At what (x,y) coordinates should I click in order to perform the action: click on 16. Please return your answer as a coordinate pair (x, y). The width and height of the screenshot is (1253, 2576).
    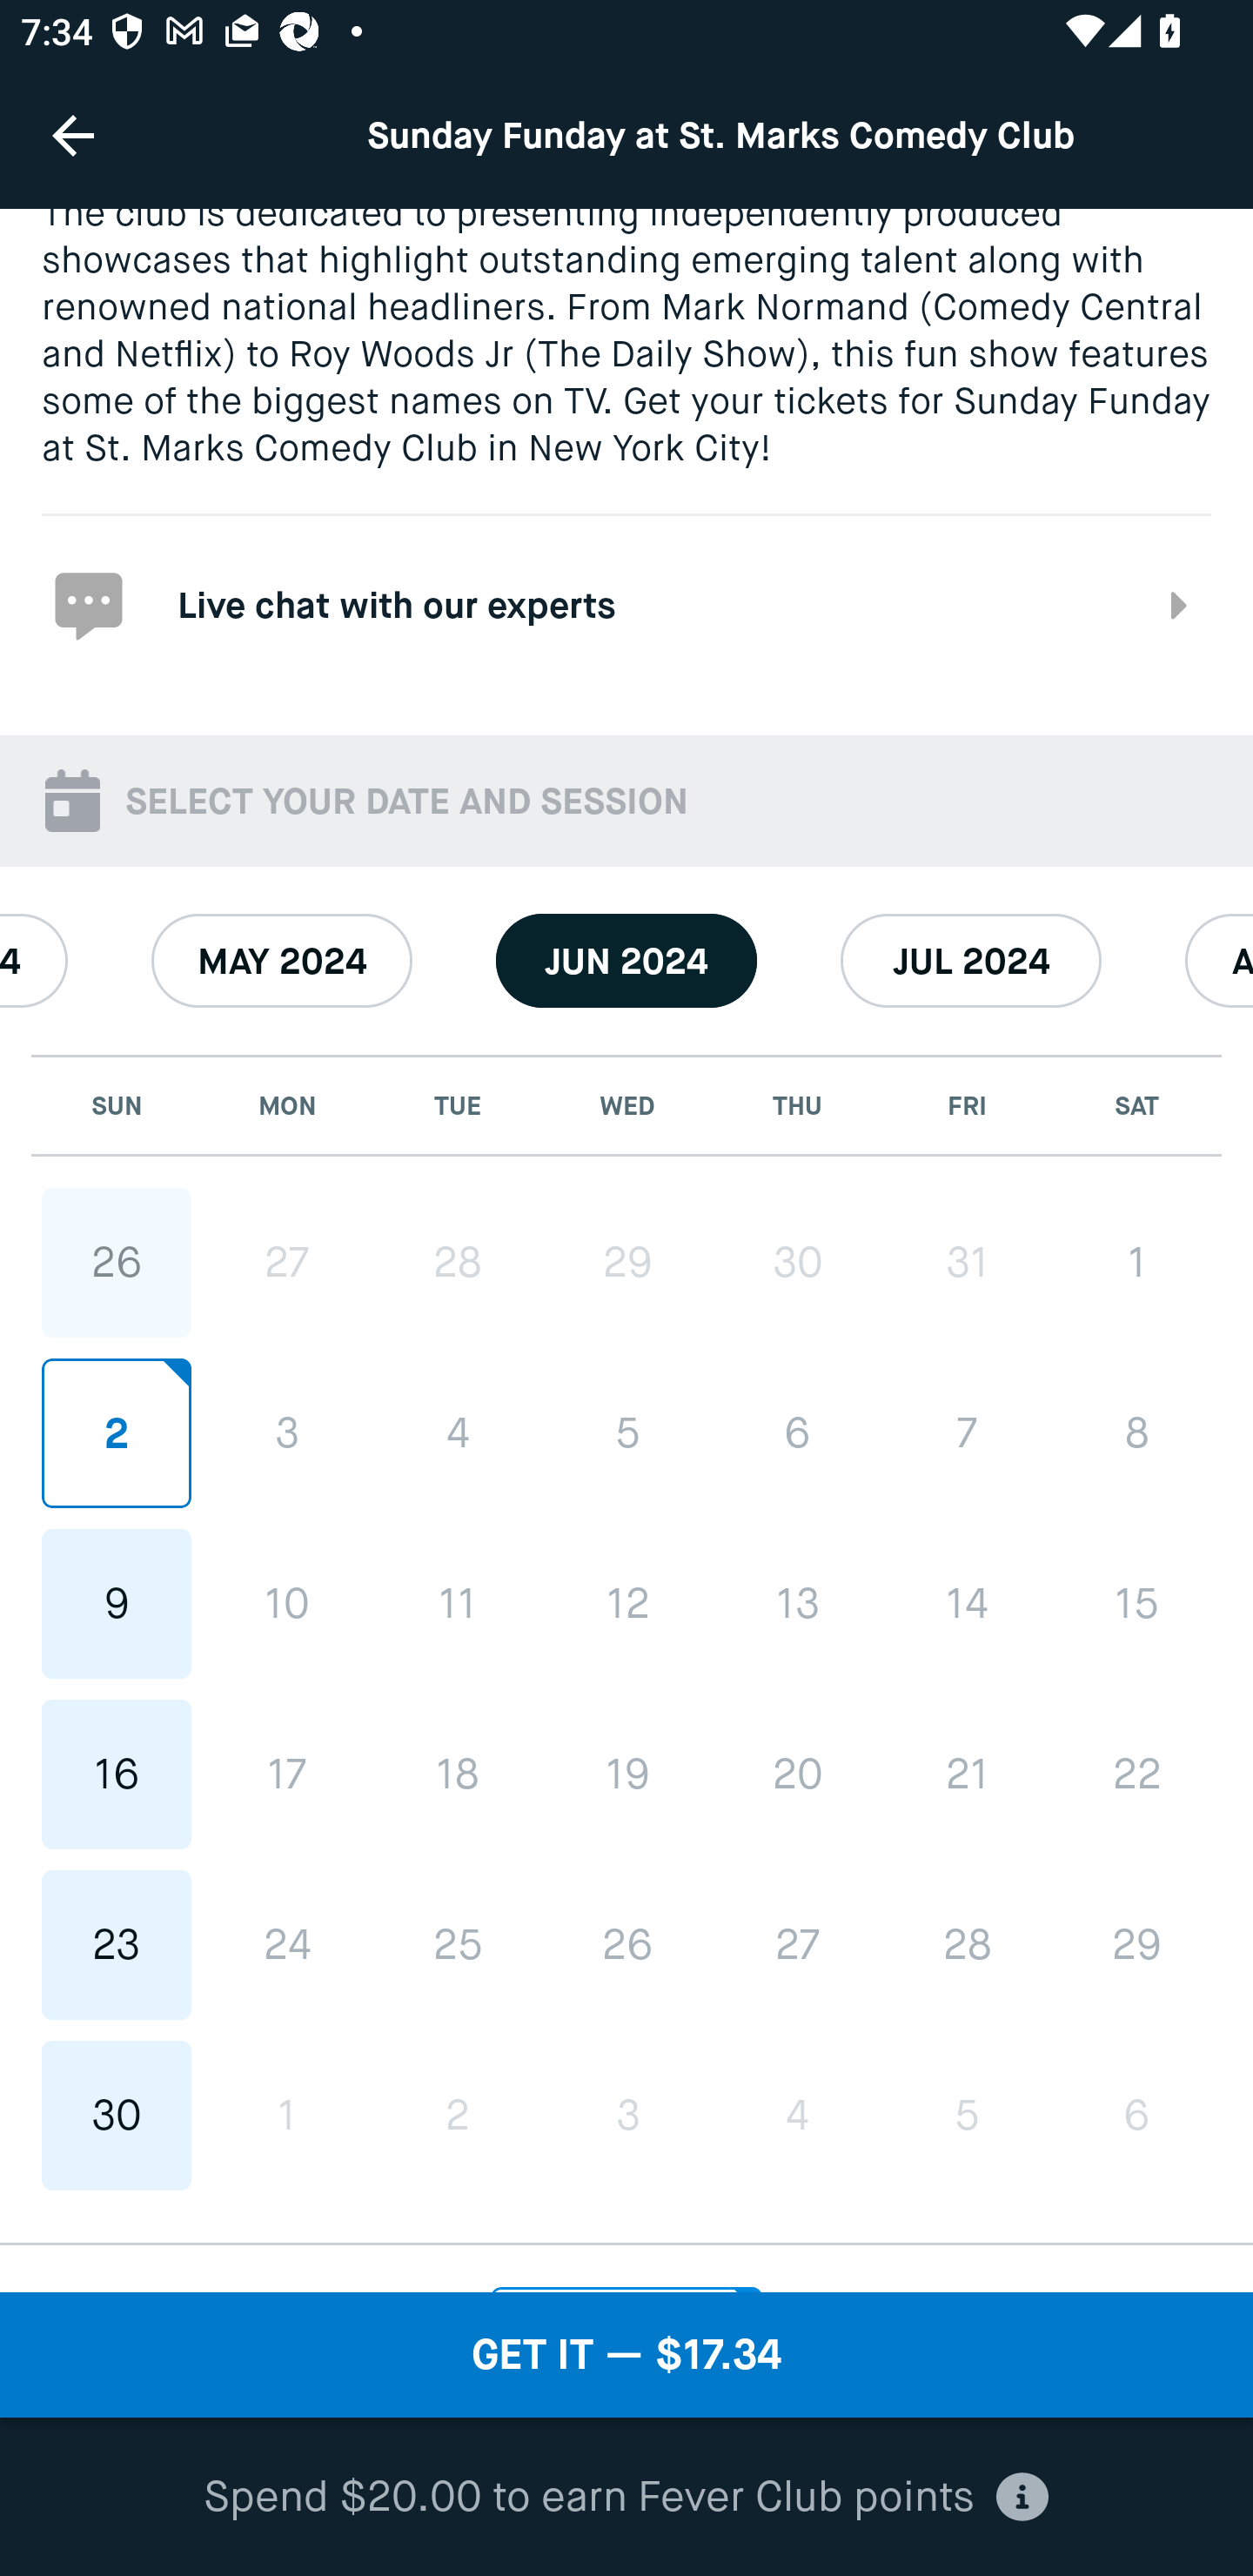
    Looking at the image, I should click on (117, 1774).